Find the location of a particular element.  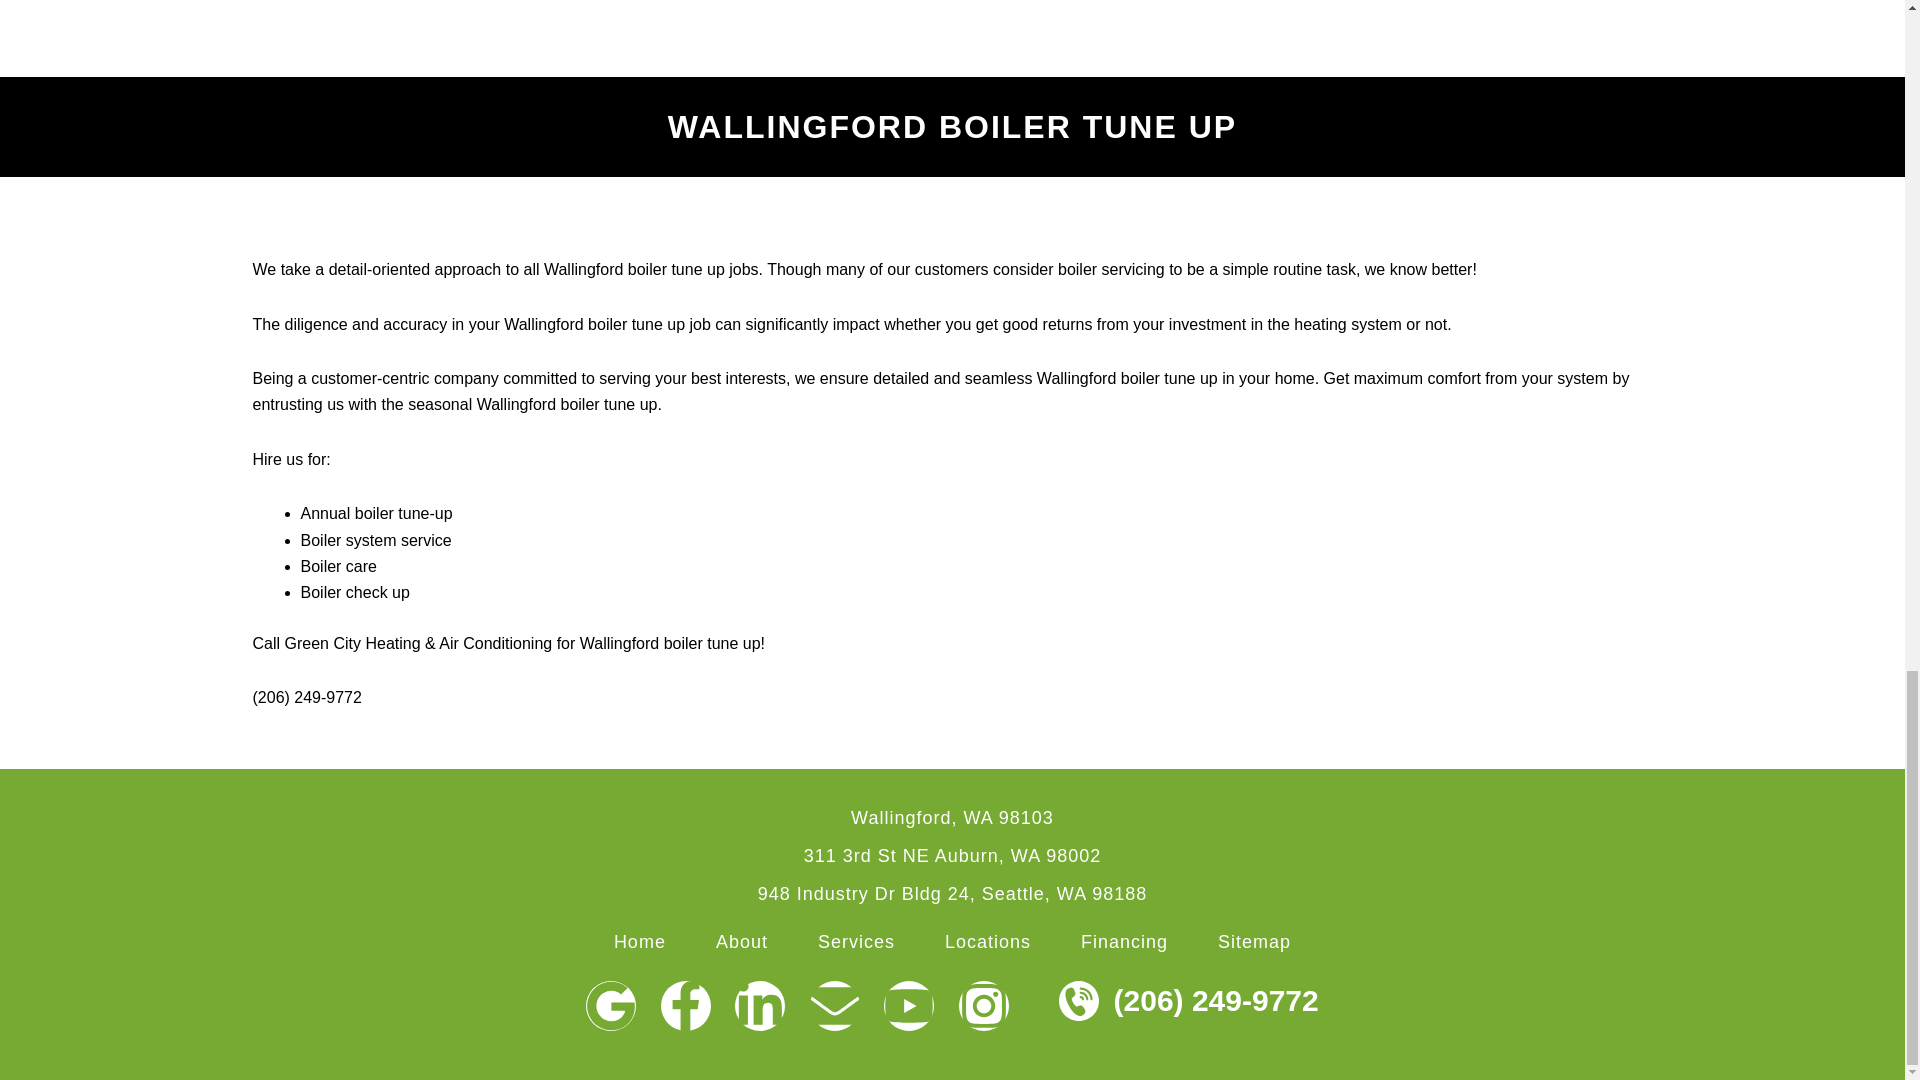

311 3rd St NE Auburn, WA 98002 is located at coordinates (953, 856).